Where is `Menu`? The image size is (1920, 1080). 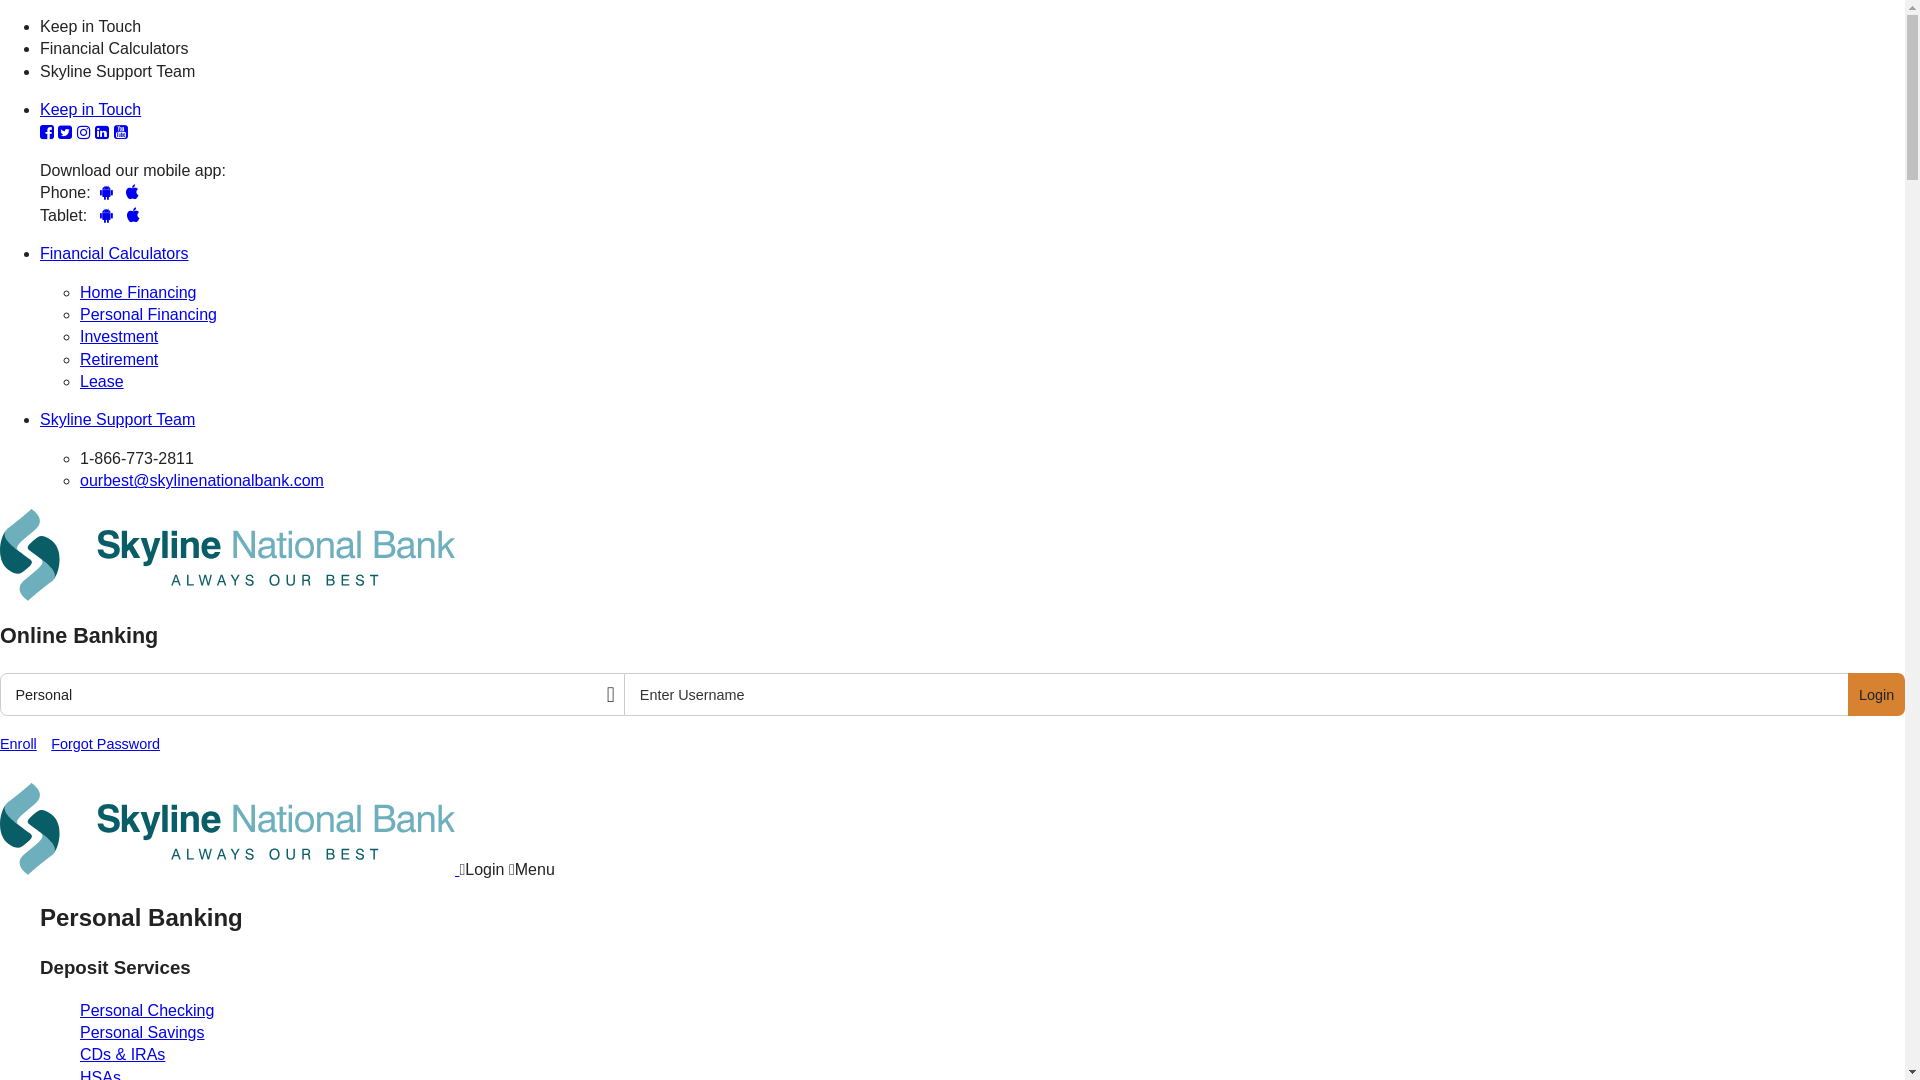 Menu is located at coordinates (532, 870).